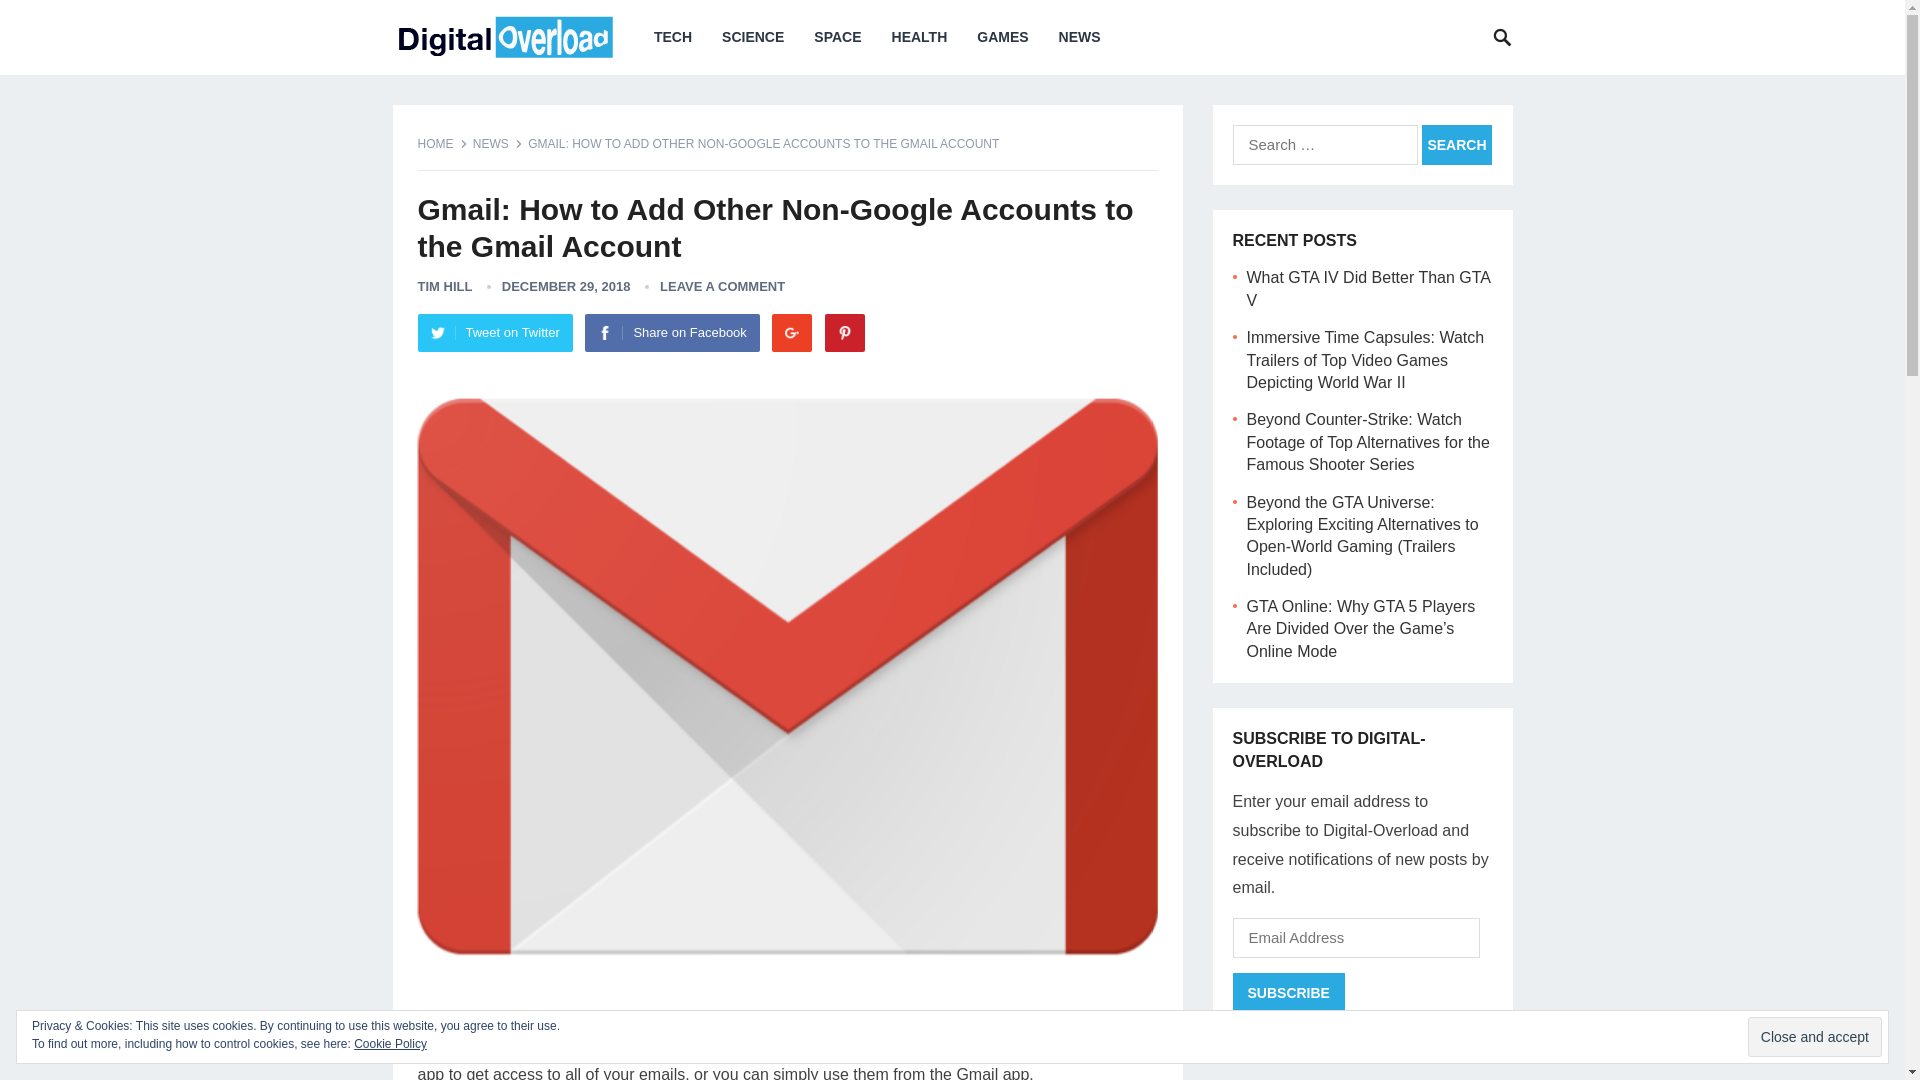 Image resolution: width=1920 pixels, height=1080 pixels. I want to click on TIM HILL, so click(445, 286).